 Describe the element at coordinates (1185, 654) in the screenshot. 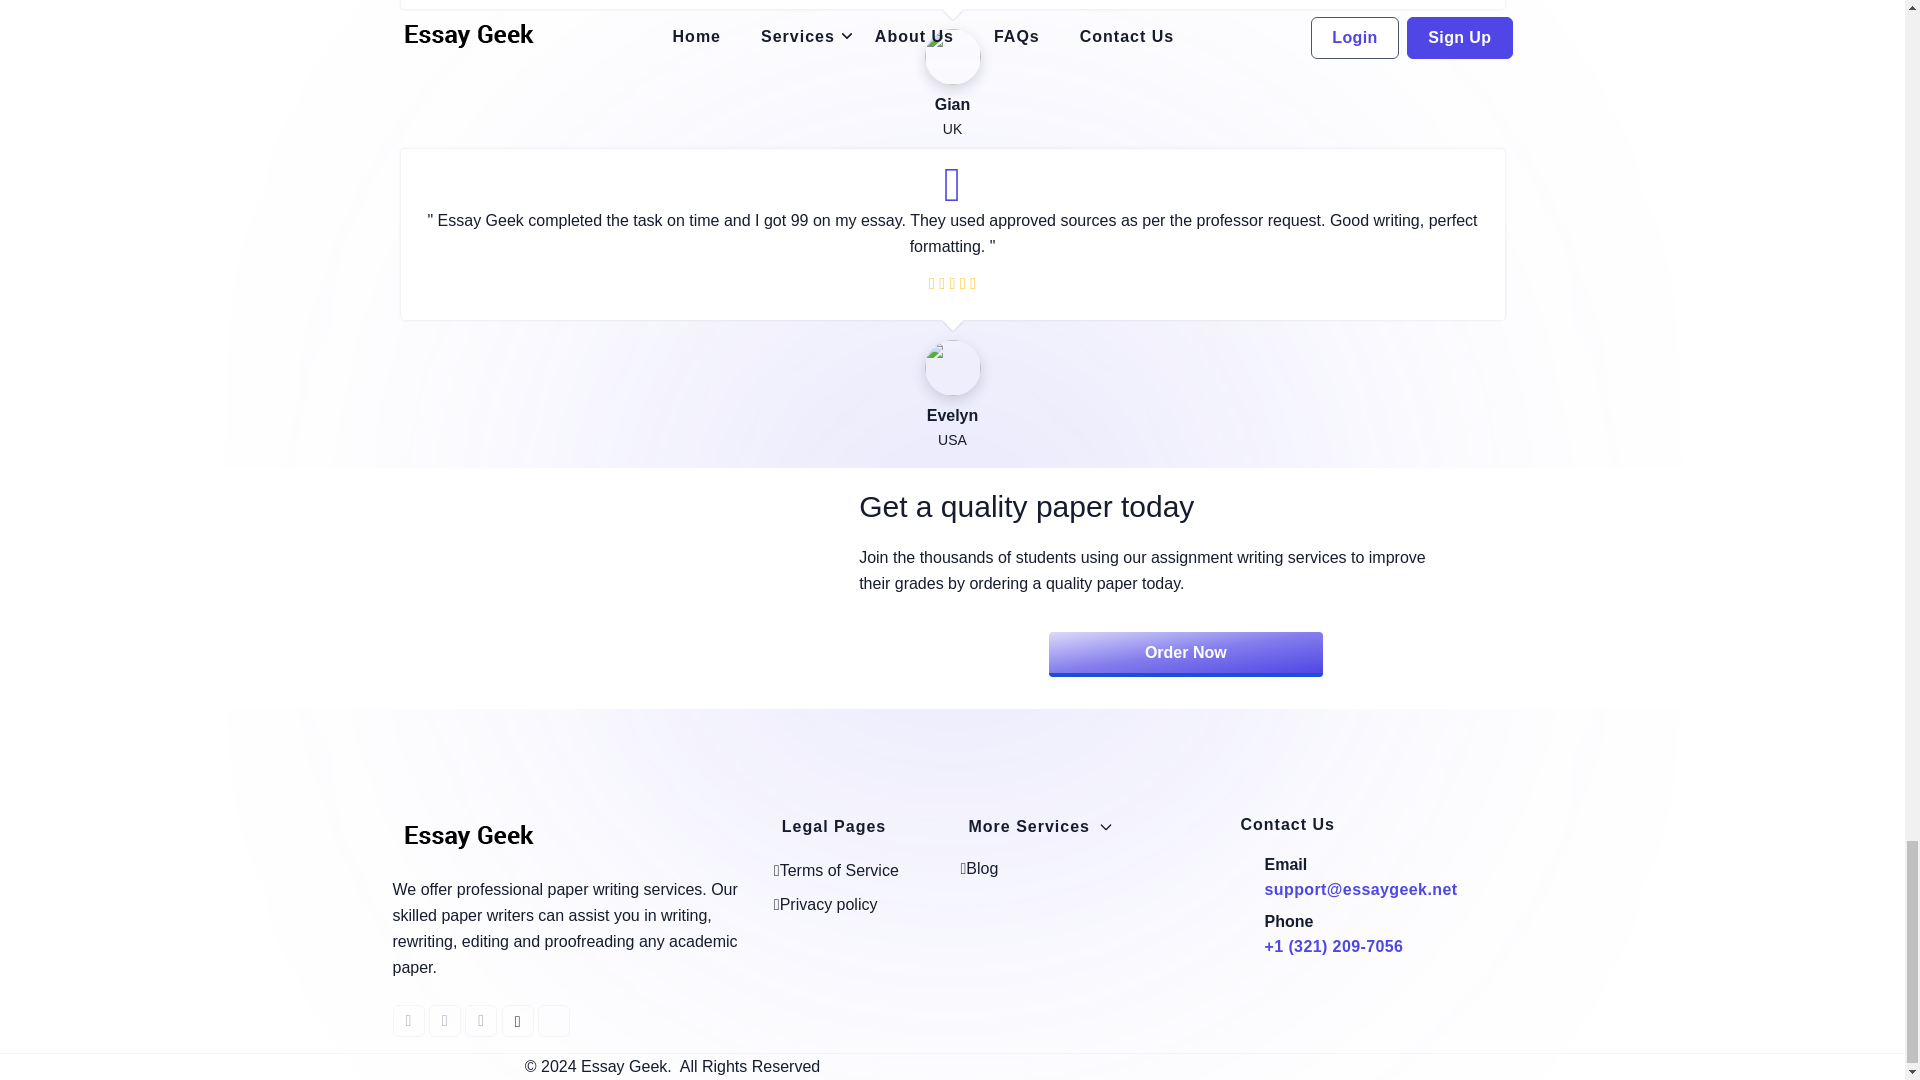

I see `Order Now` at that location.